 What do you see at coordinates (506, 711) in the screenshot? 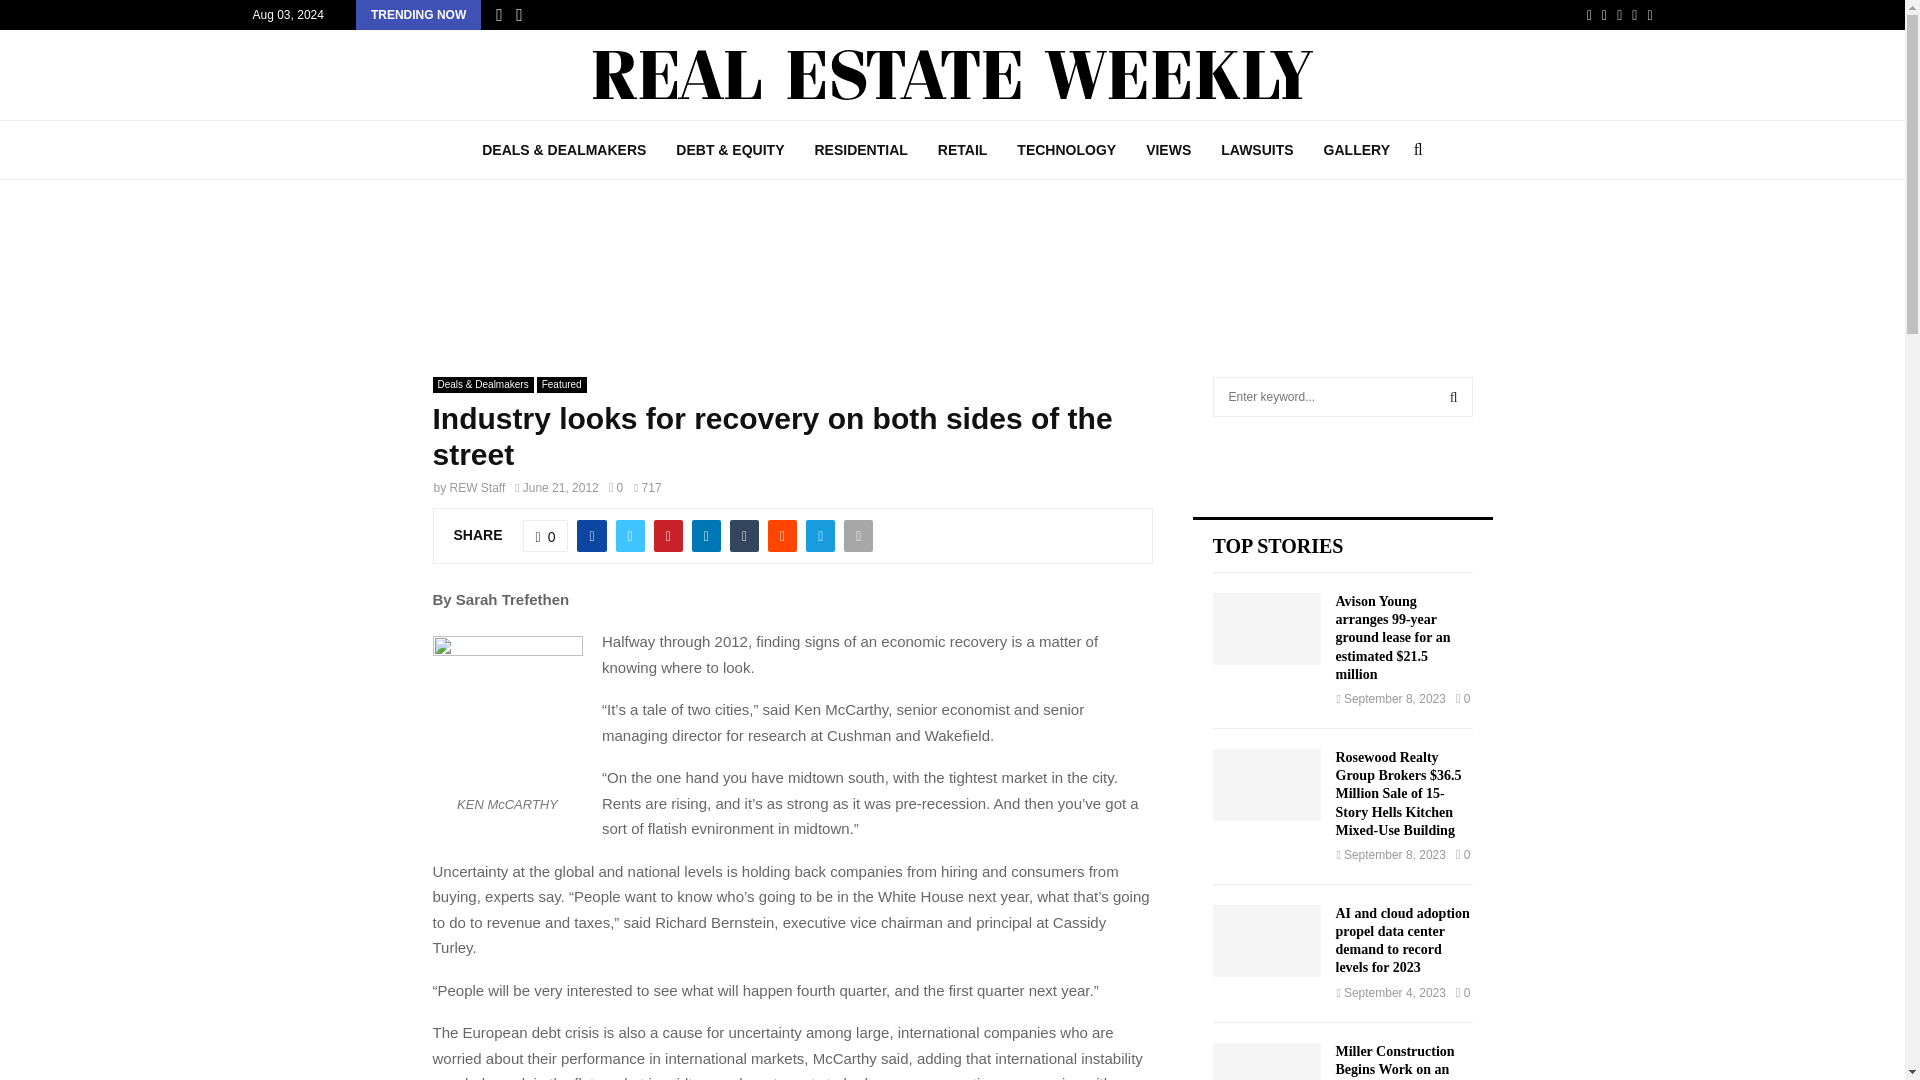
I see `McCarthy Ken 2006x` at bounding box center [506, 711].